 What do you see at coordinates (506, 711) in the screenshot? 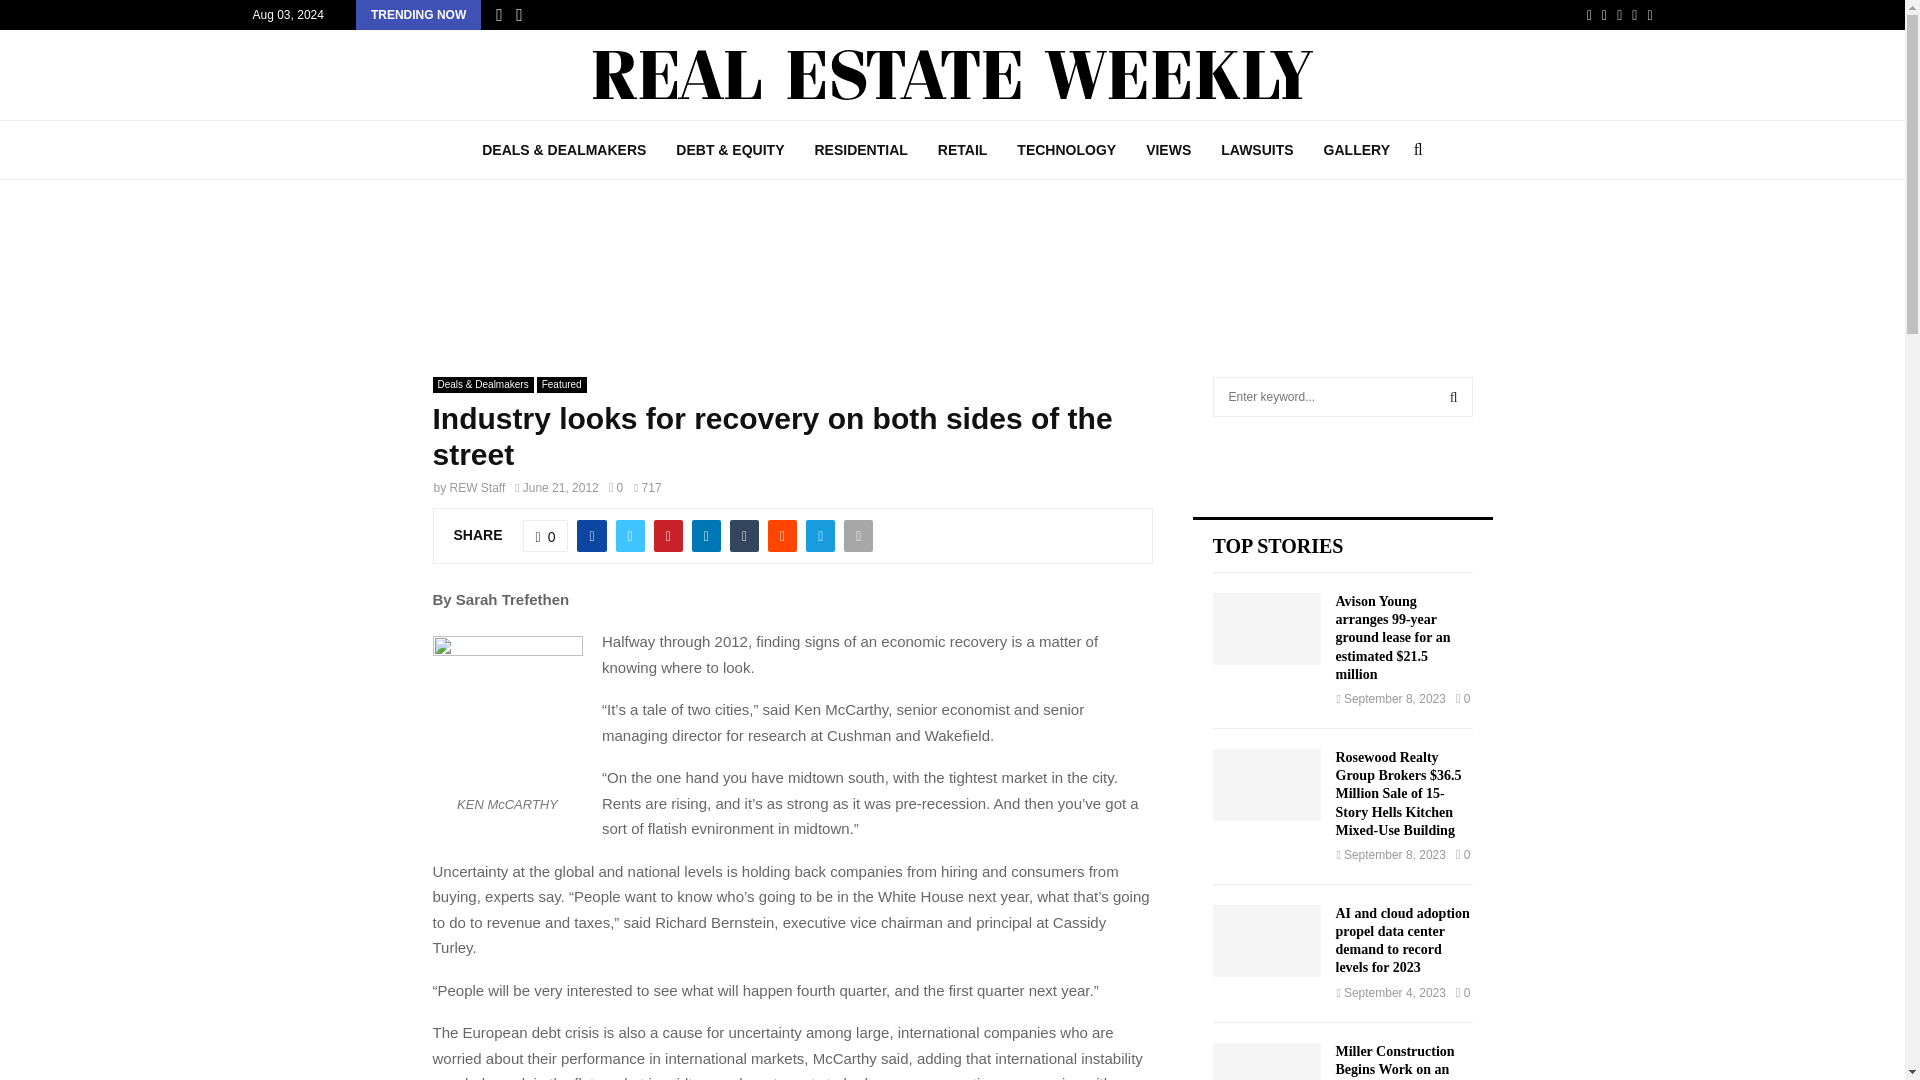
I see `McCarthy Ken 2006x` at bounding box center [506, 711].